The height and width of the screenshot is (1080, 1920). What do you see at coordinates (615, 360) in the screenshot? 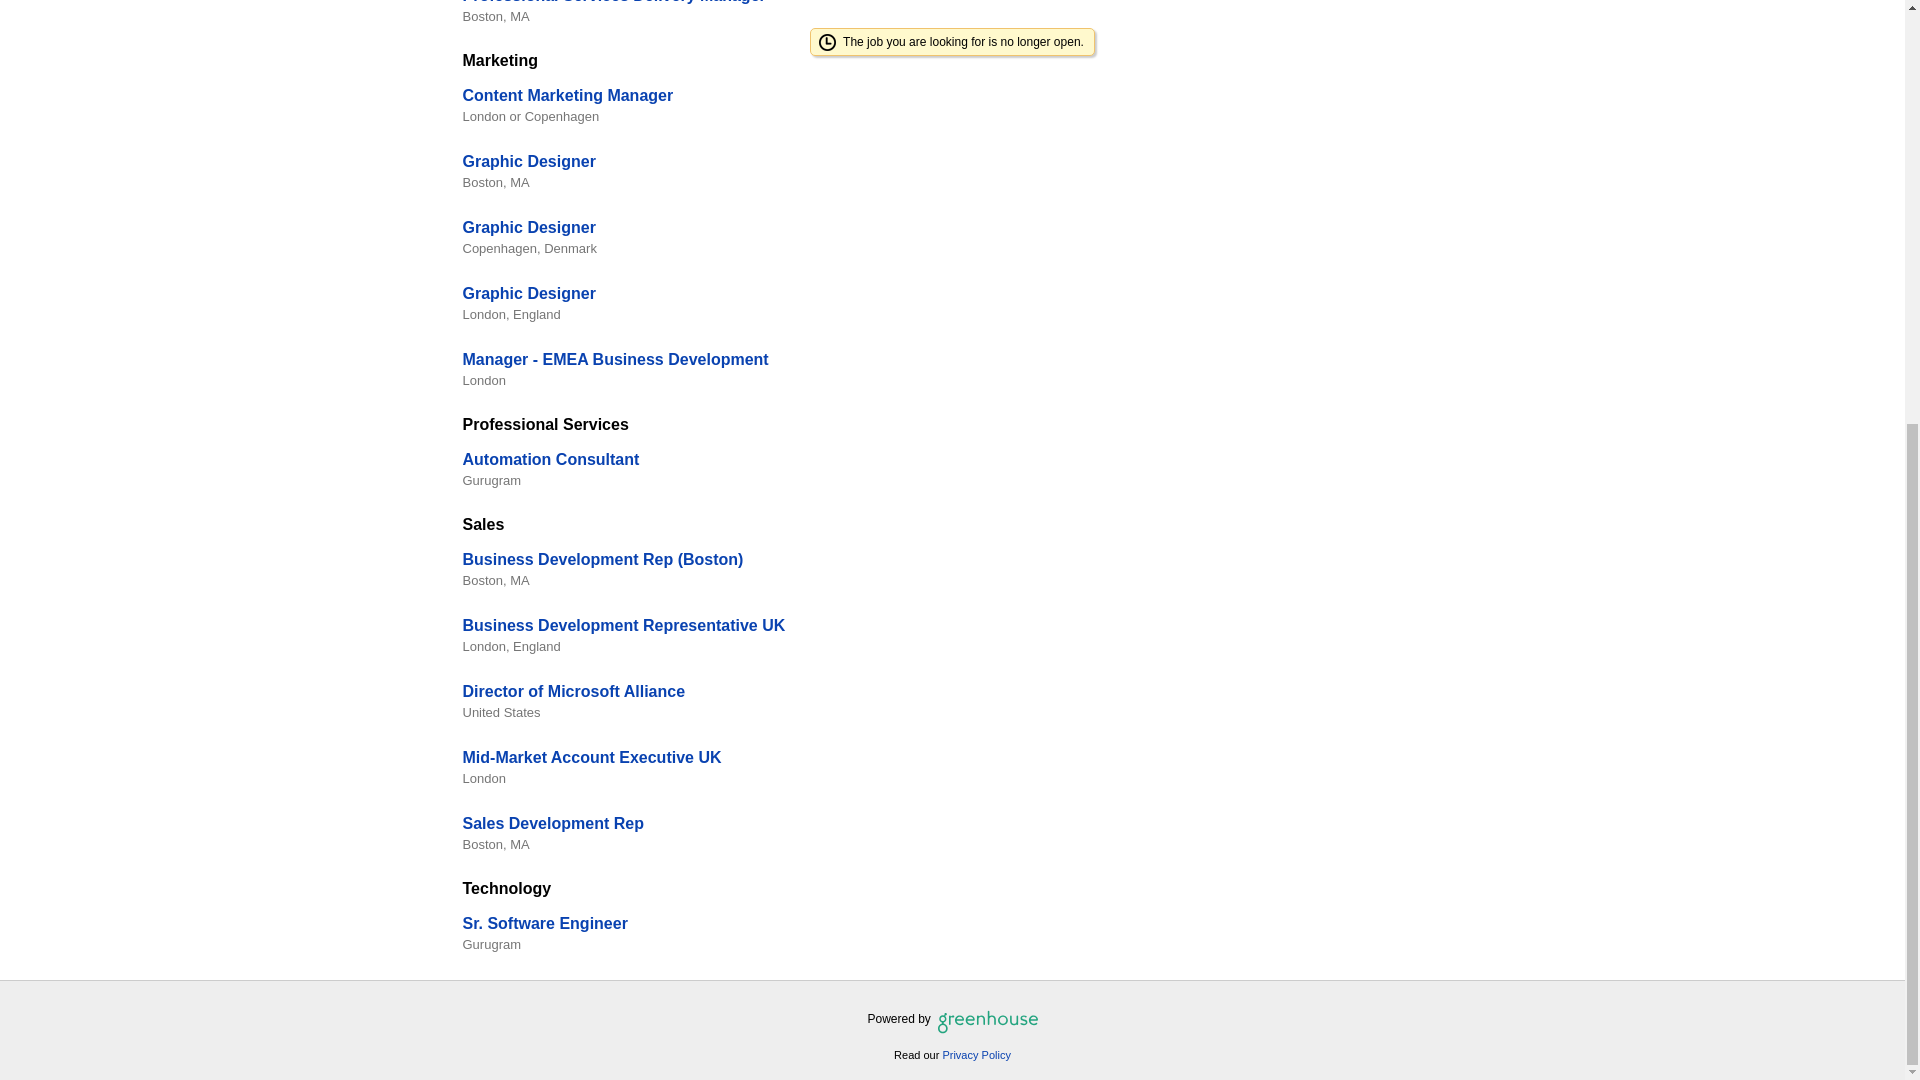
I see `Manager - EMEA Business Development` at bounding box center [615, 360].